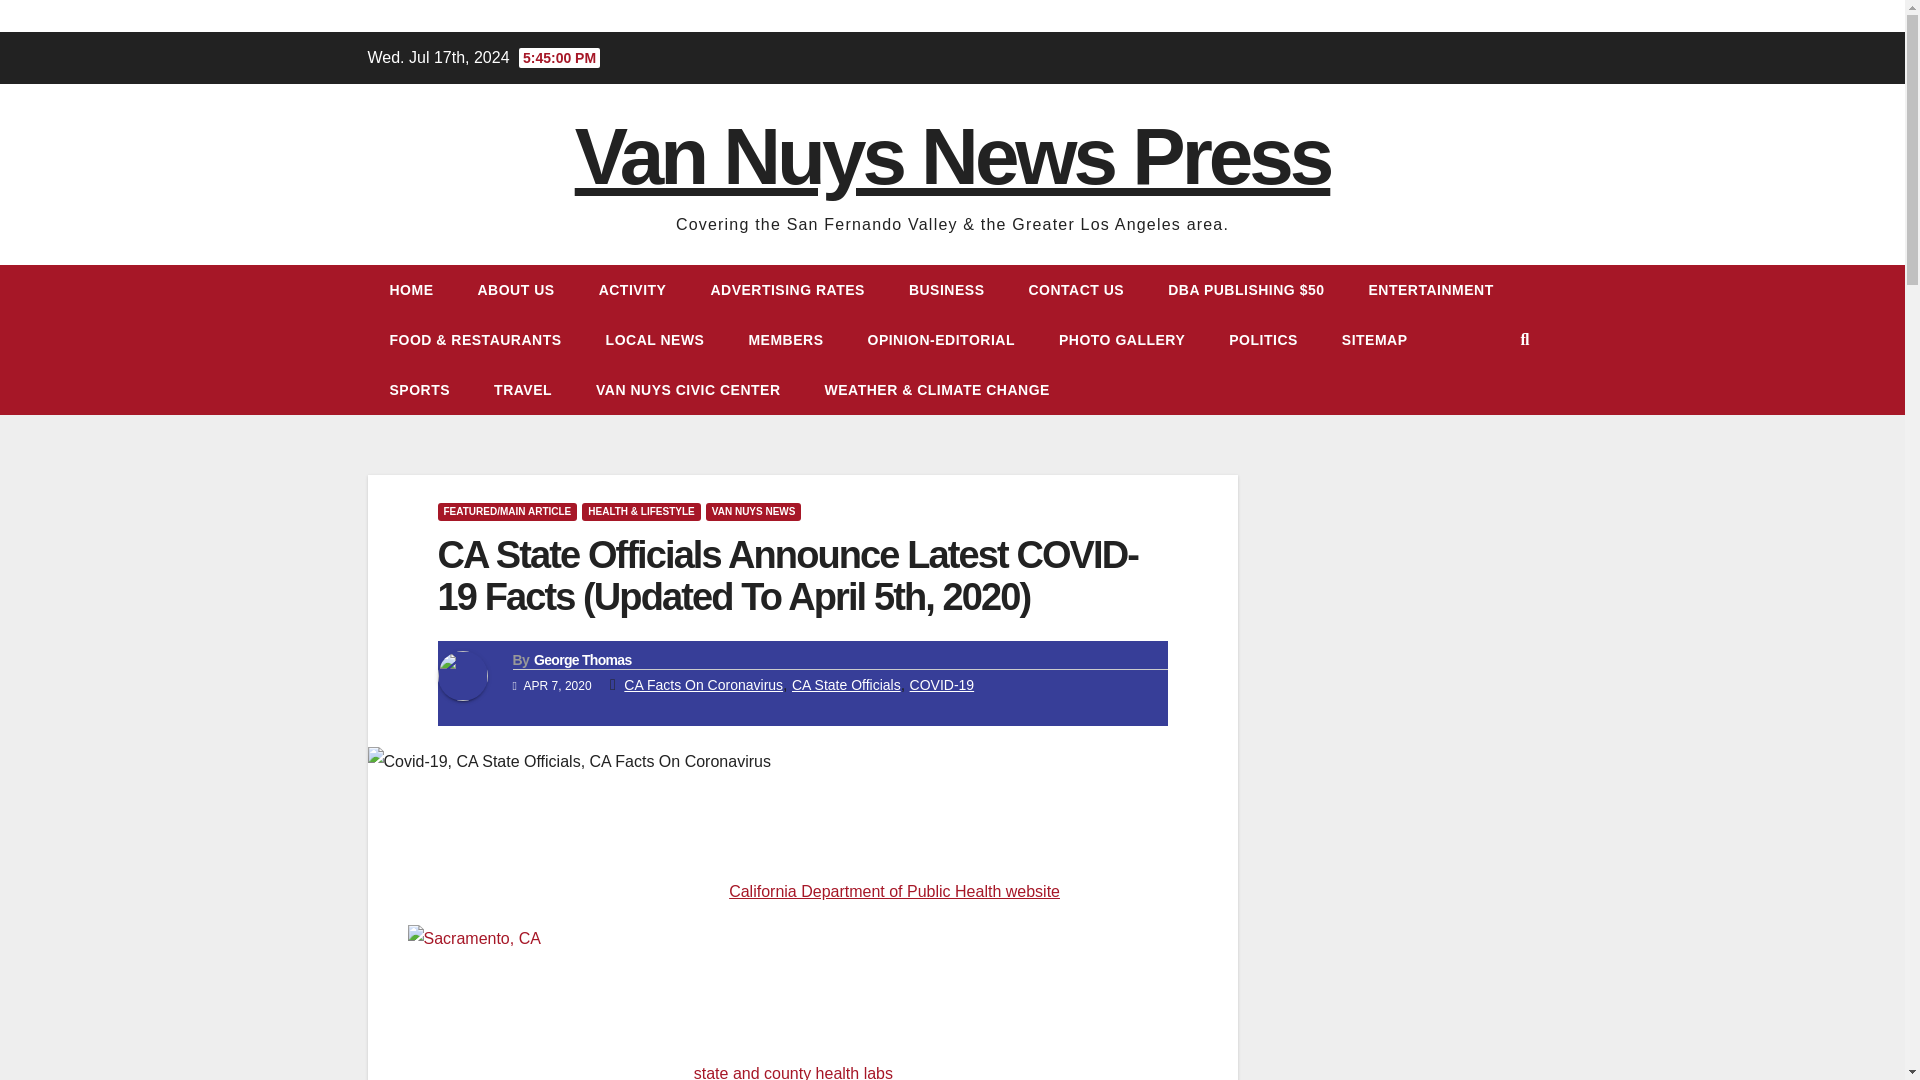  What do you see at coordinates (412, 290) in the screenshot?
I see `Home` at bounding box center [412, 290].